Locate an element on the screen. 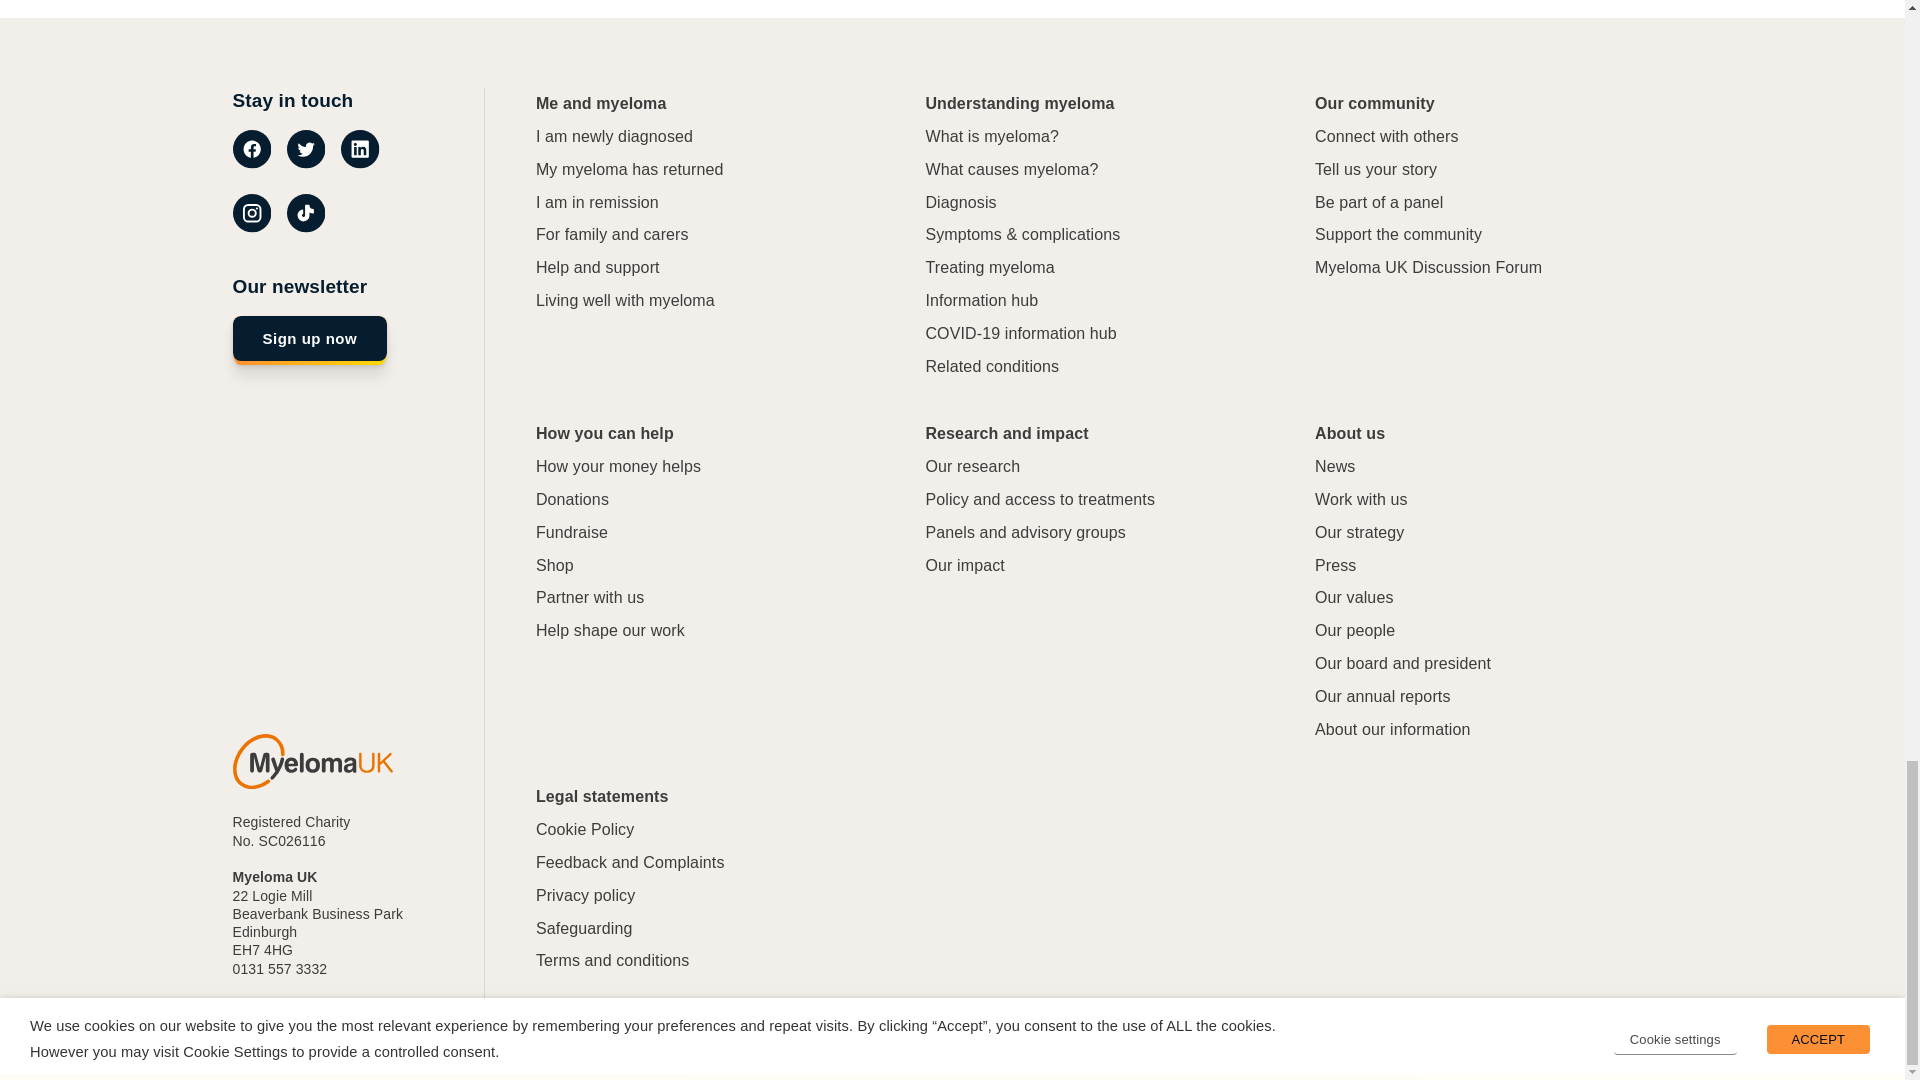 The width and height of the screenshot is (1920, 1080). For family and carers is located at coordinates (612, 235).